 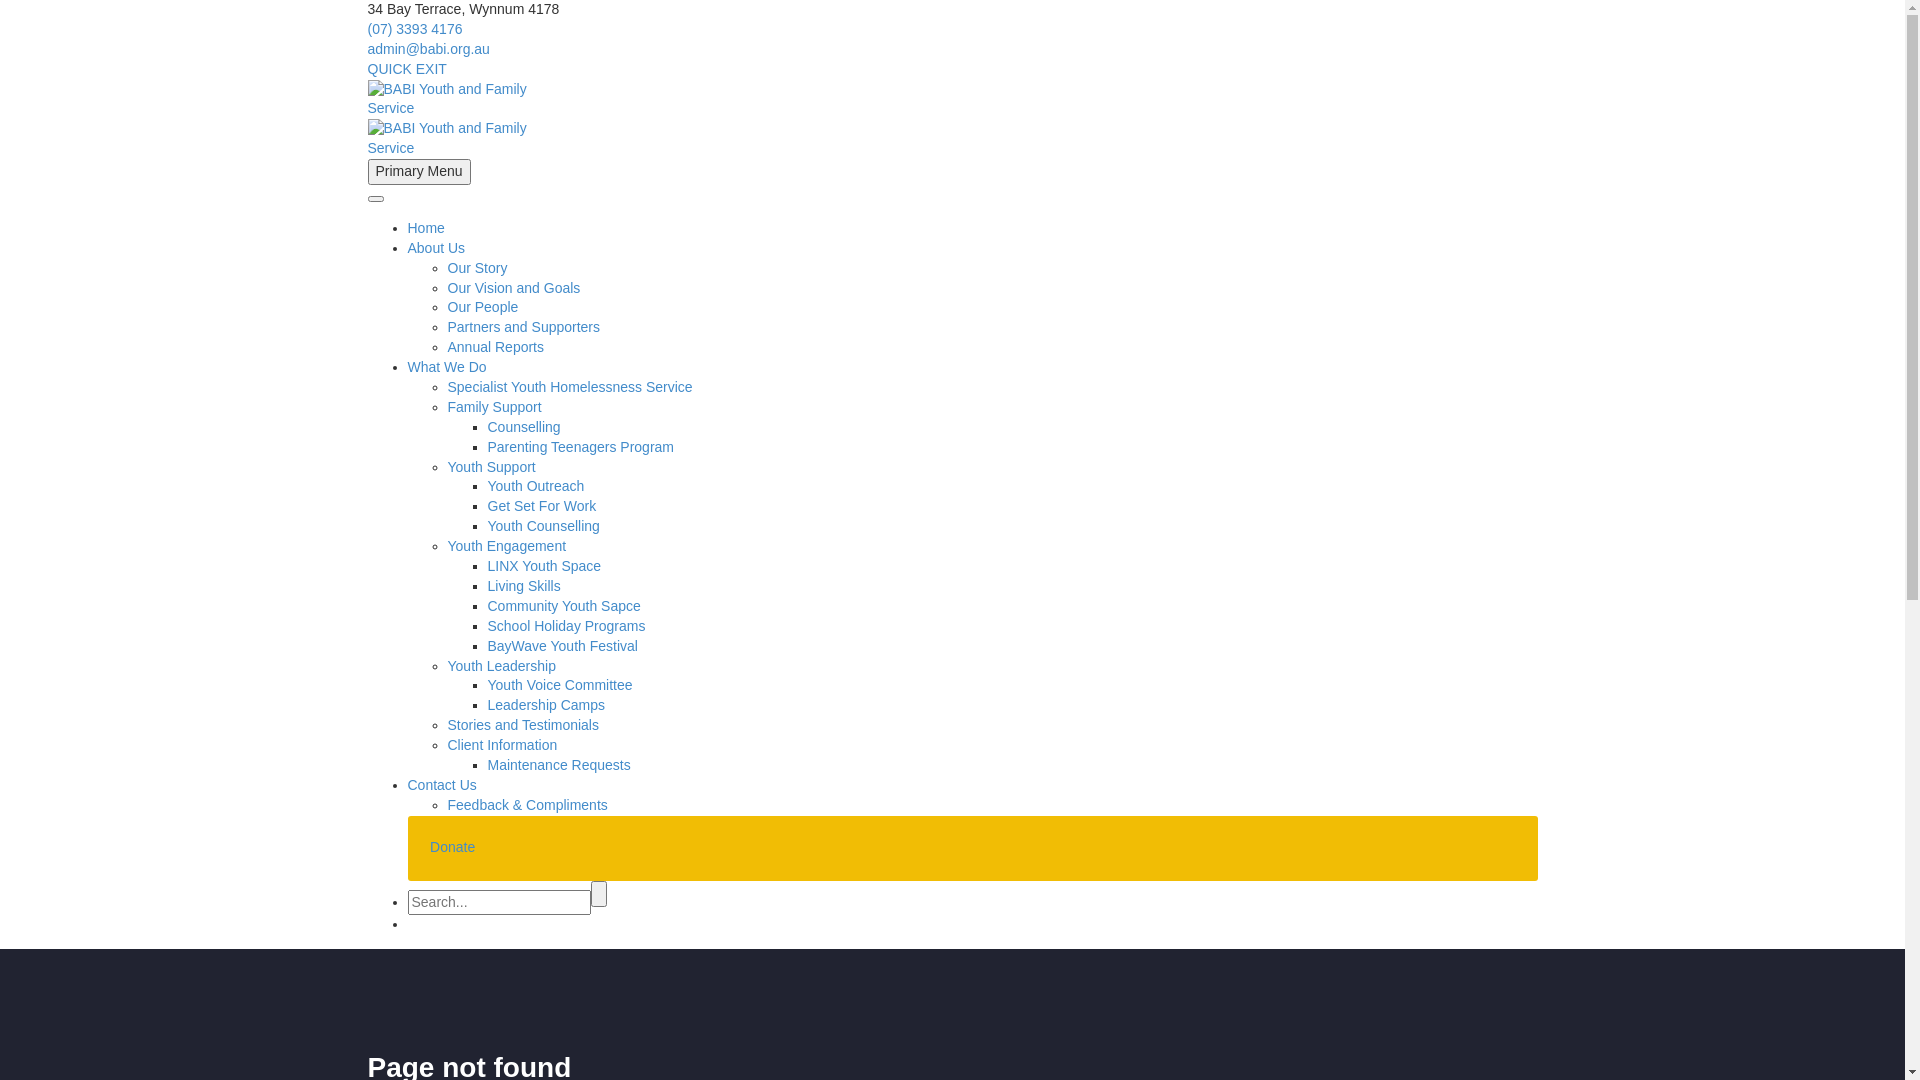 I want to click on Youth Counselling, so click(x=544, y=526).